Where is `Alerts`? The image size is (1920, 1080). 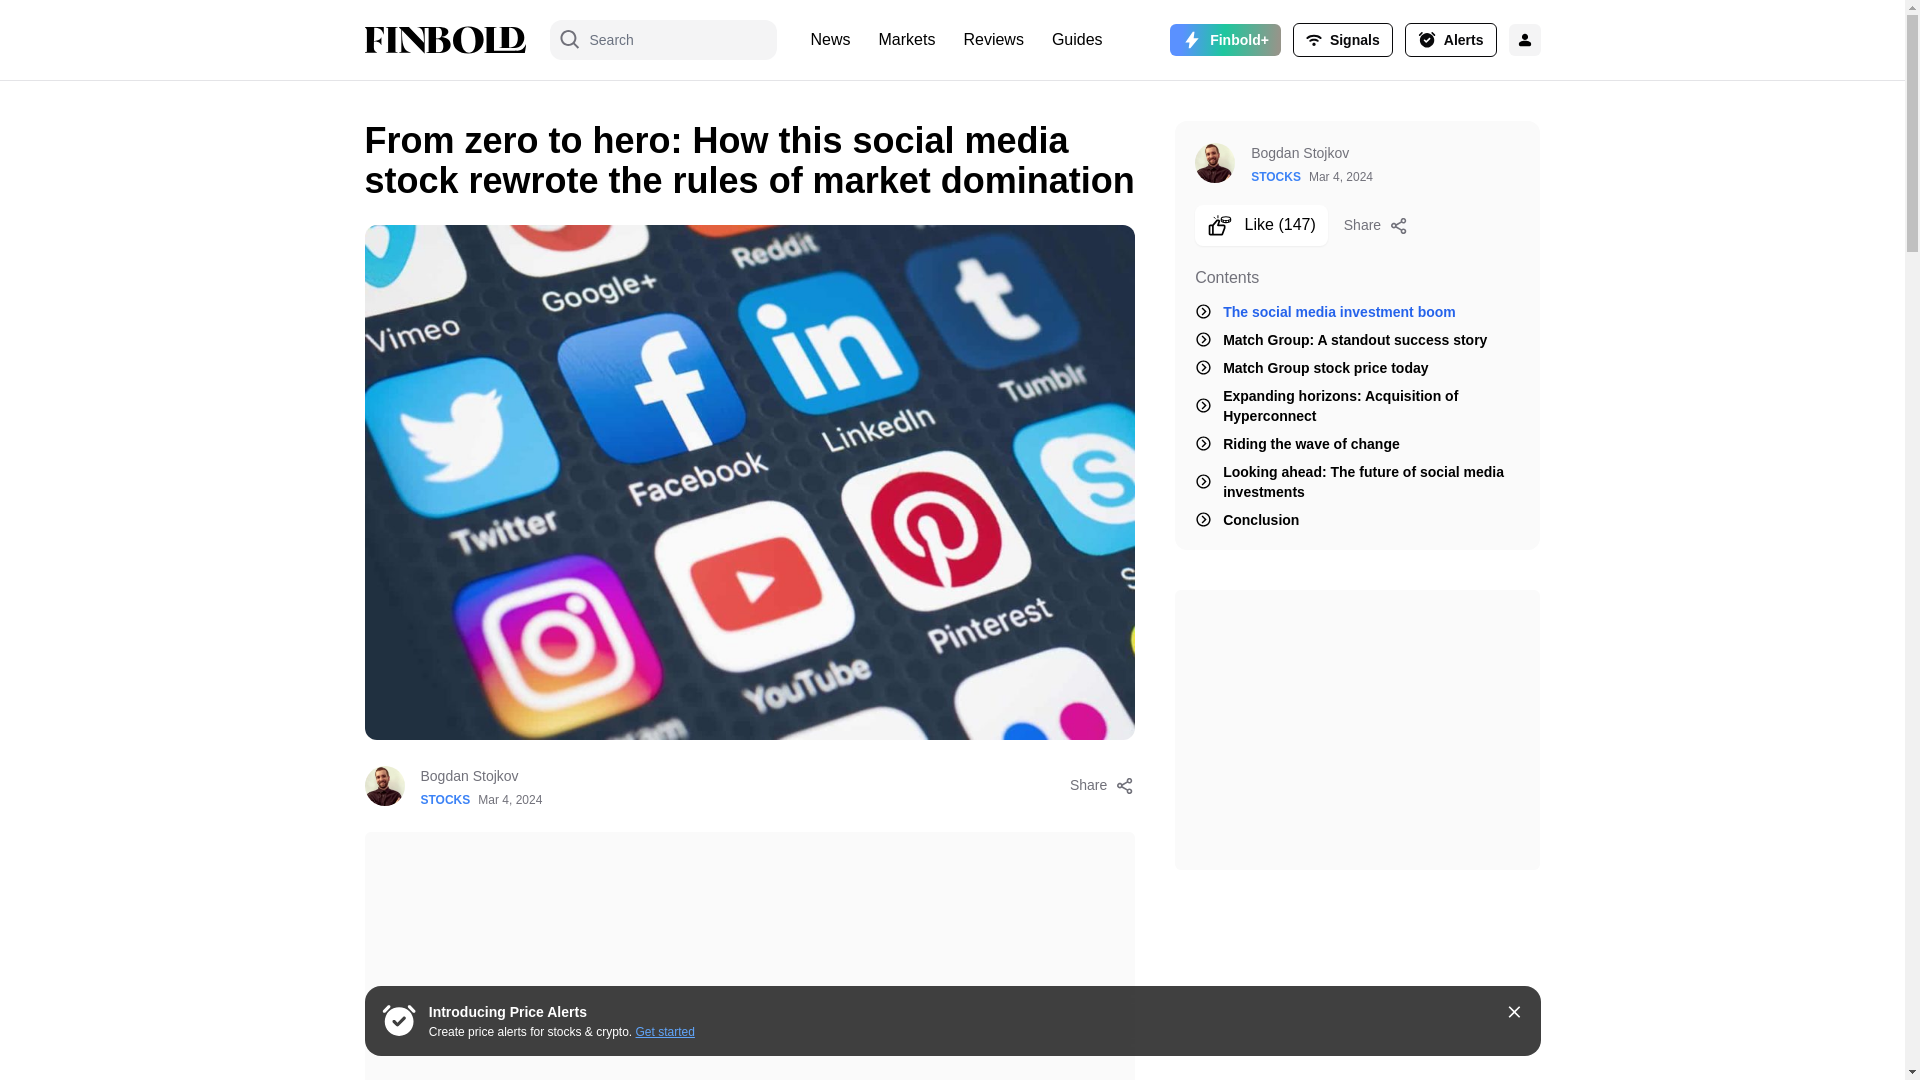 Alerts is located at coordinates (1451, 40).